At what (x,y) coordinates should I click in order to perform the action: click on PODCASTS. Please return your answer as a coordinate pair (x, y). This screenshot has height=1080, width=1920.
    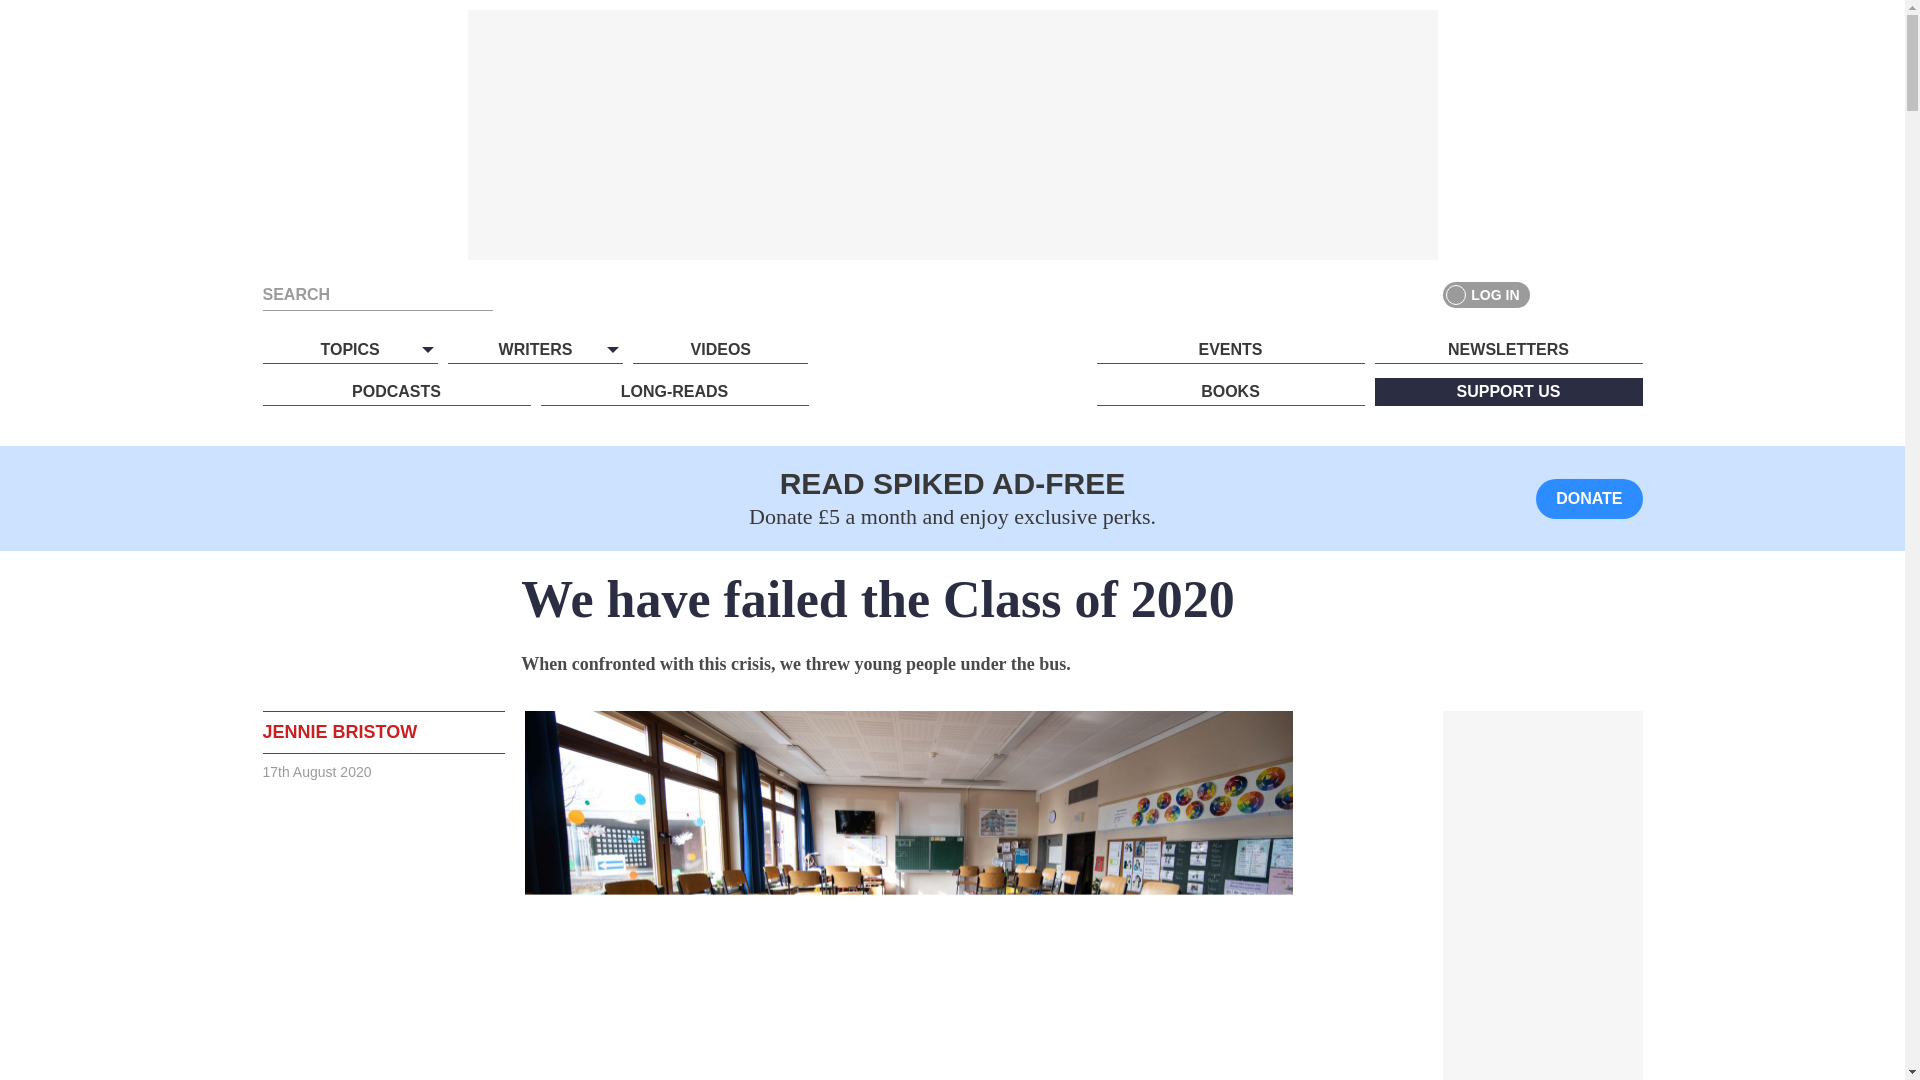
    Looking at the image, I should click on (395, 392).